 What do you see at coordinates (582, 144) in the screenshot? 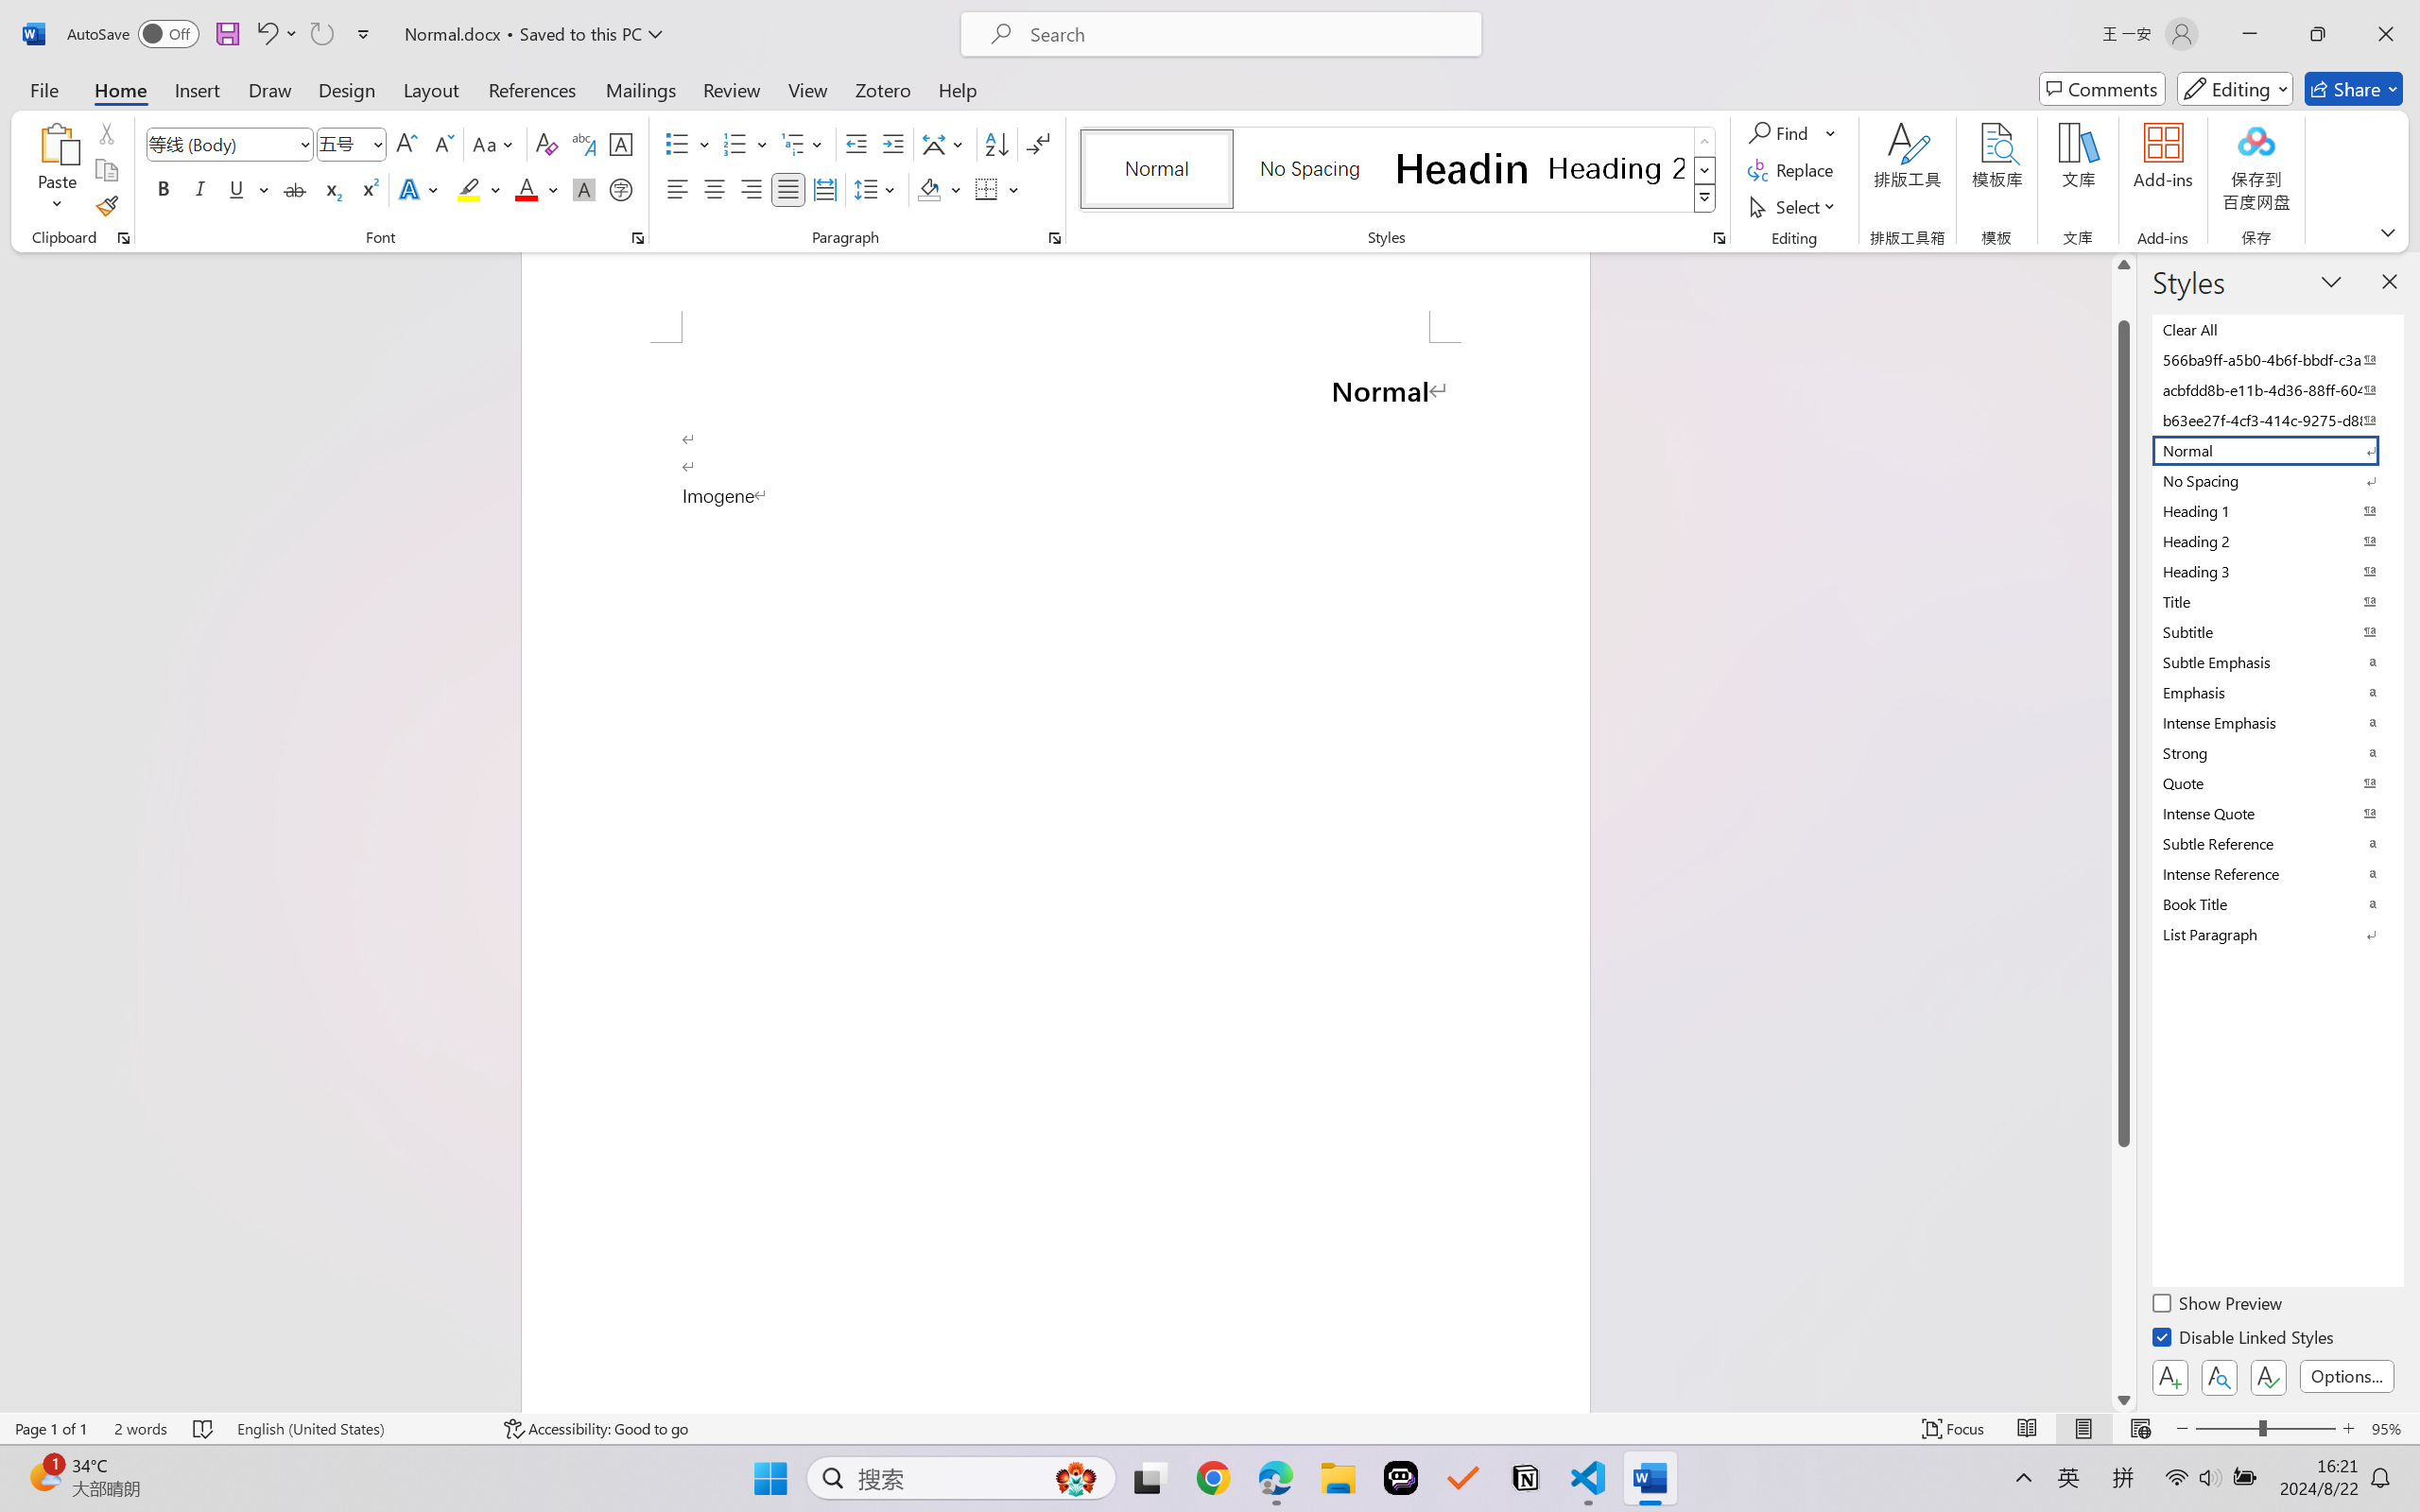
I see `Phonetic Guide...` at bounding box center [582, 144].